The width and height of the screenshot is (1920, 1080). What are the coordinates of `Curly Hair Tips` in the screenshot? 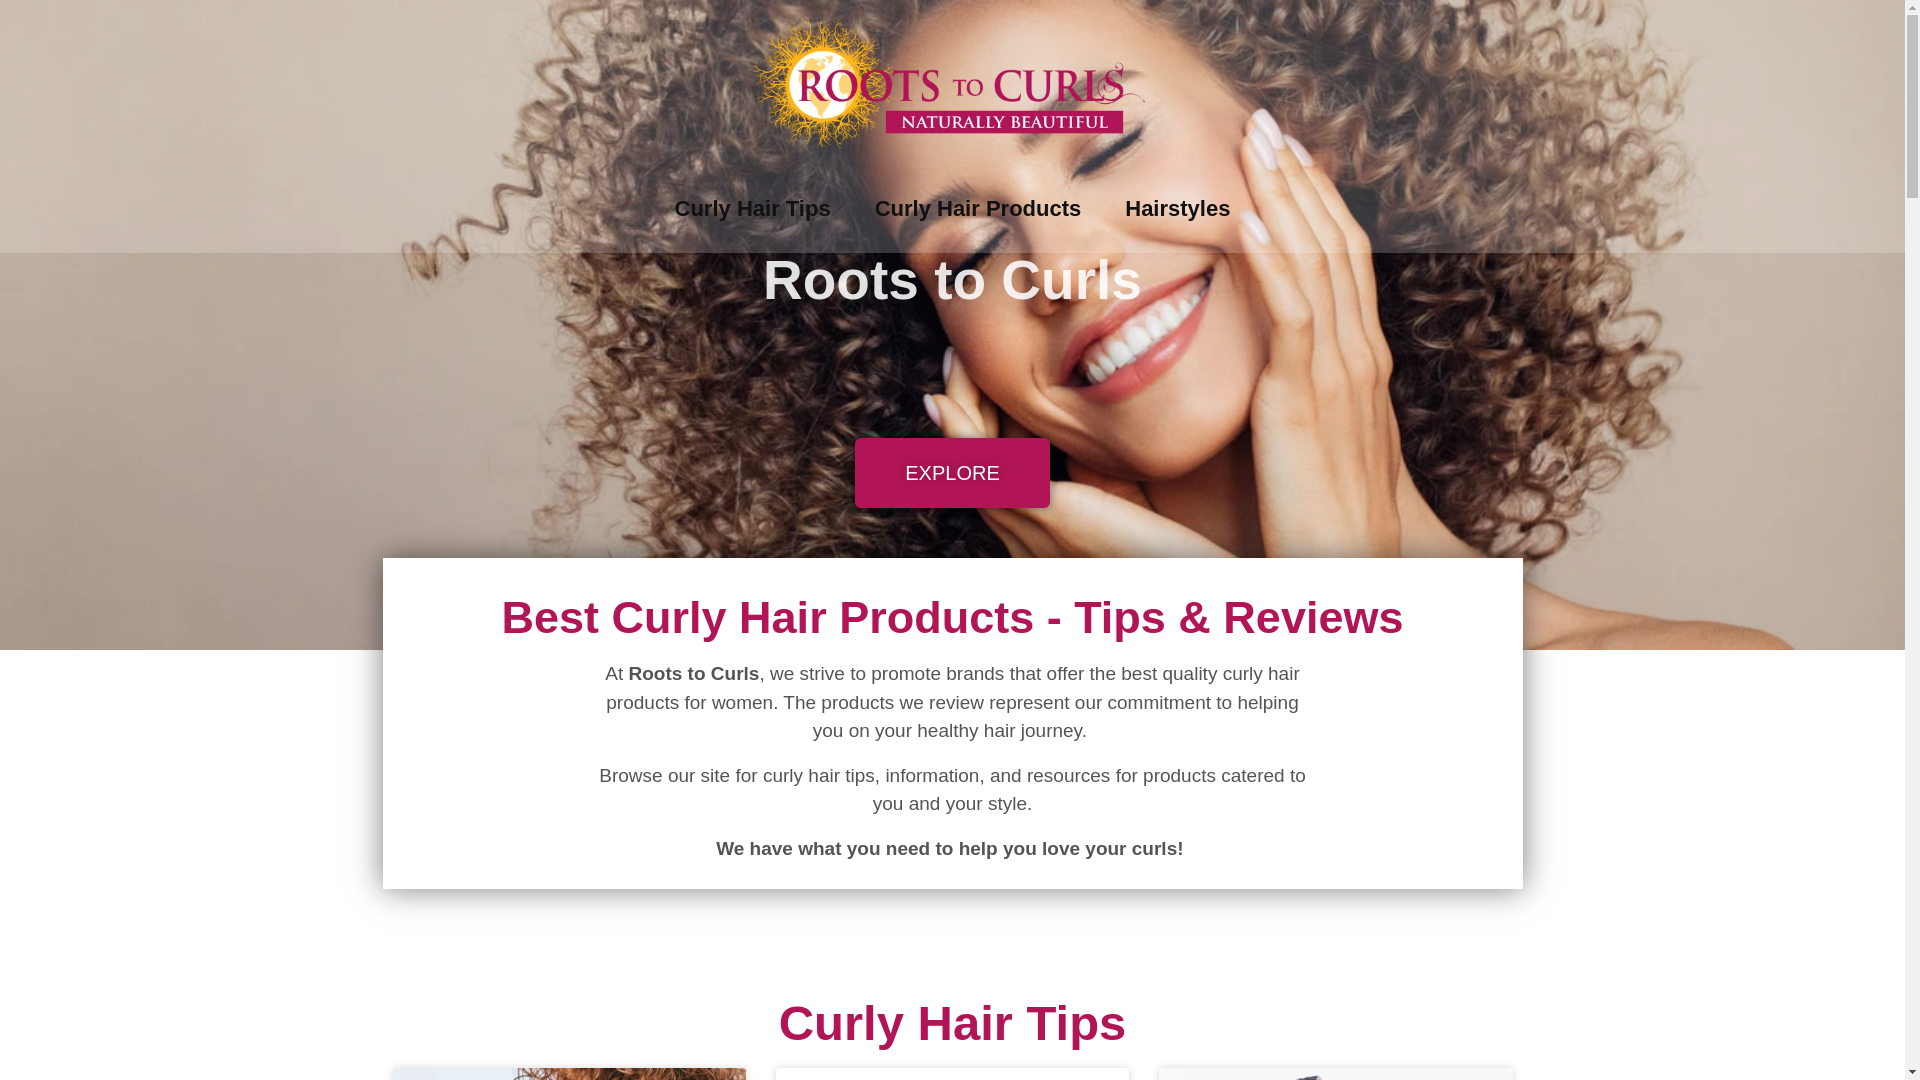 It's located at (752, 208).